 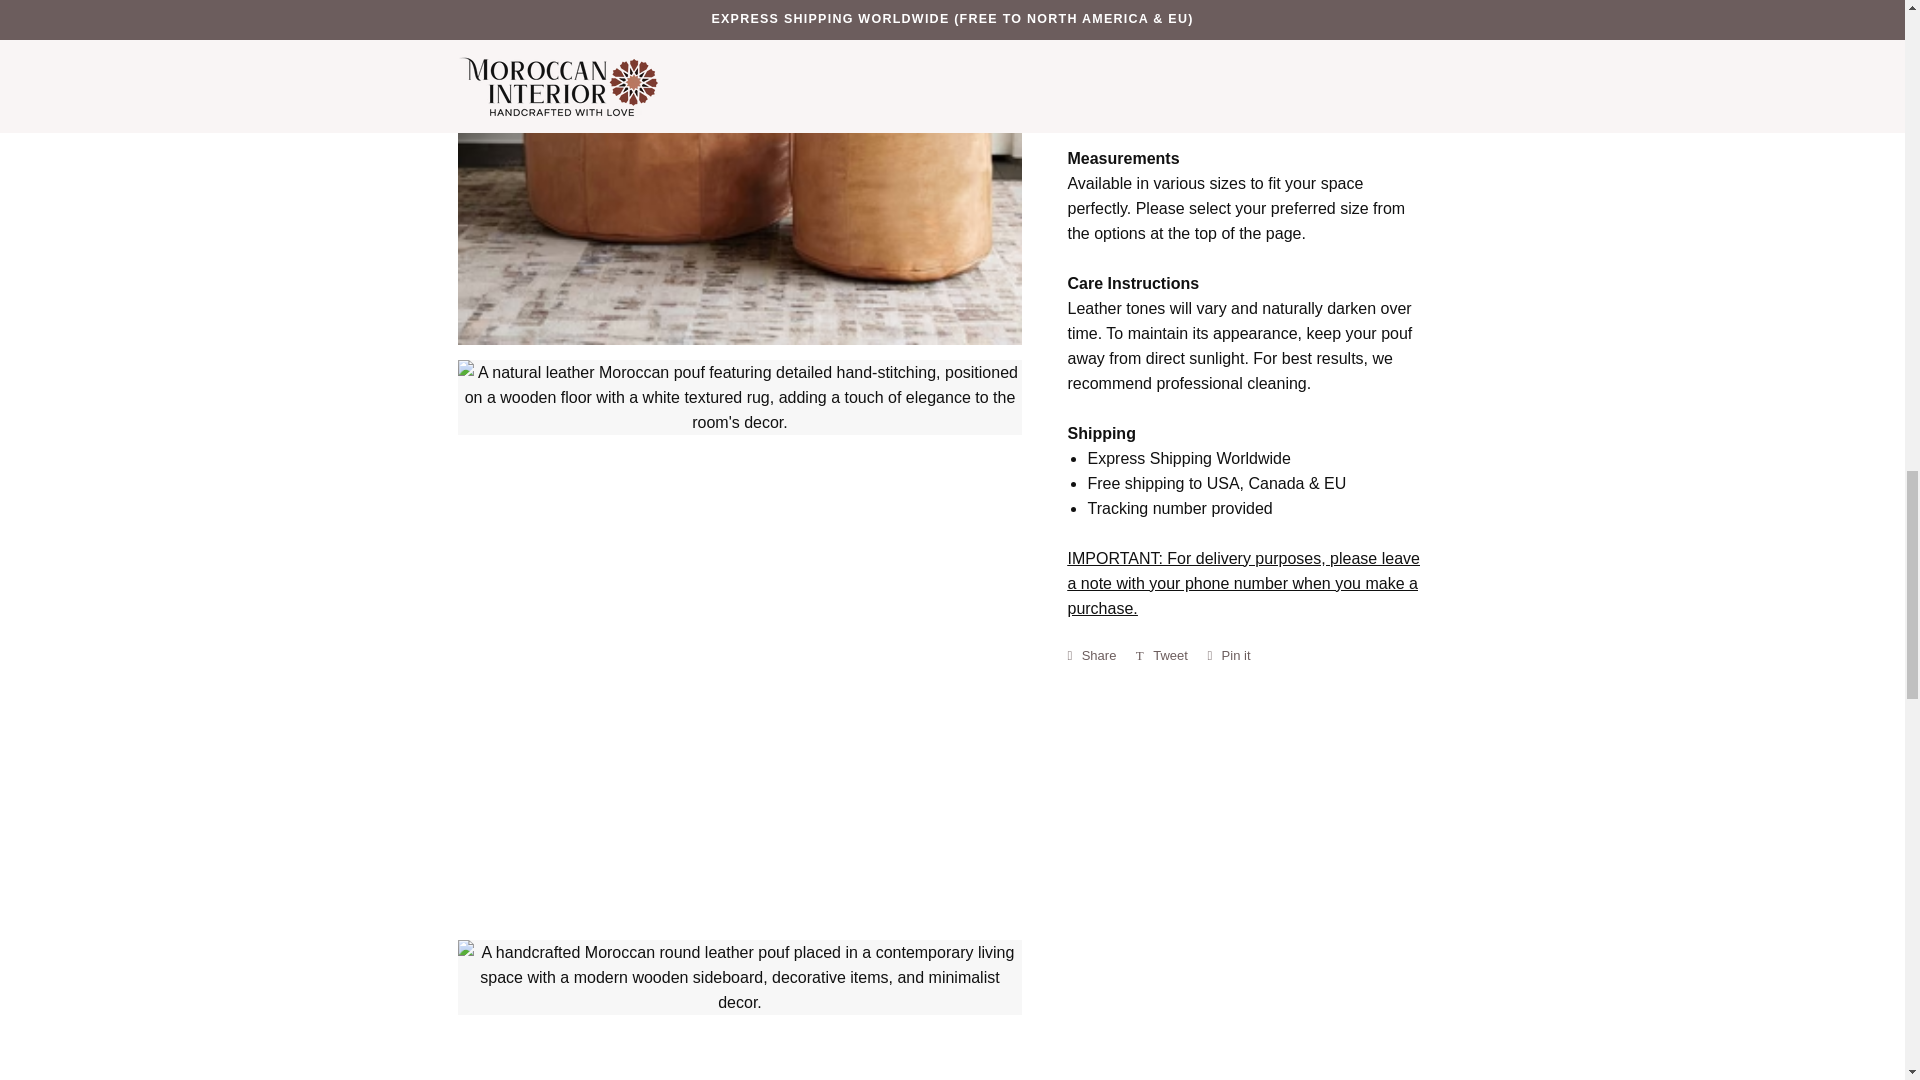 What do you see at coordinates (1096, 656) in the screenshot?
I see `Share on Facebook` at bounding box center [1096, 656].